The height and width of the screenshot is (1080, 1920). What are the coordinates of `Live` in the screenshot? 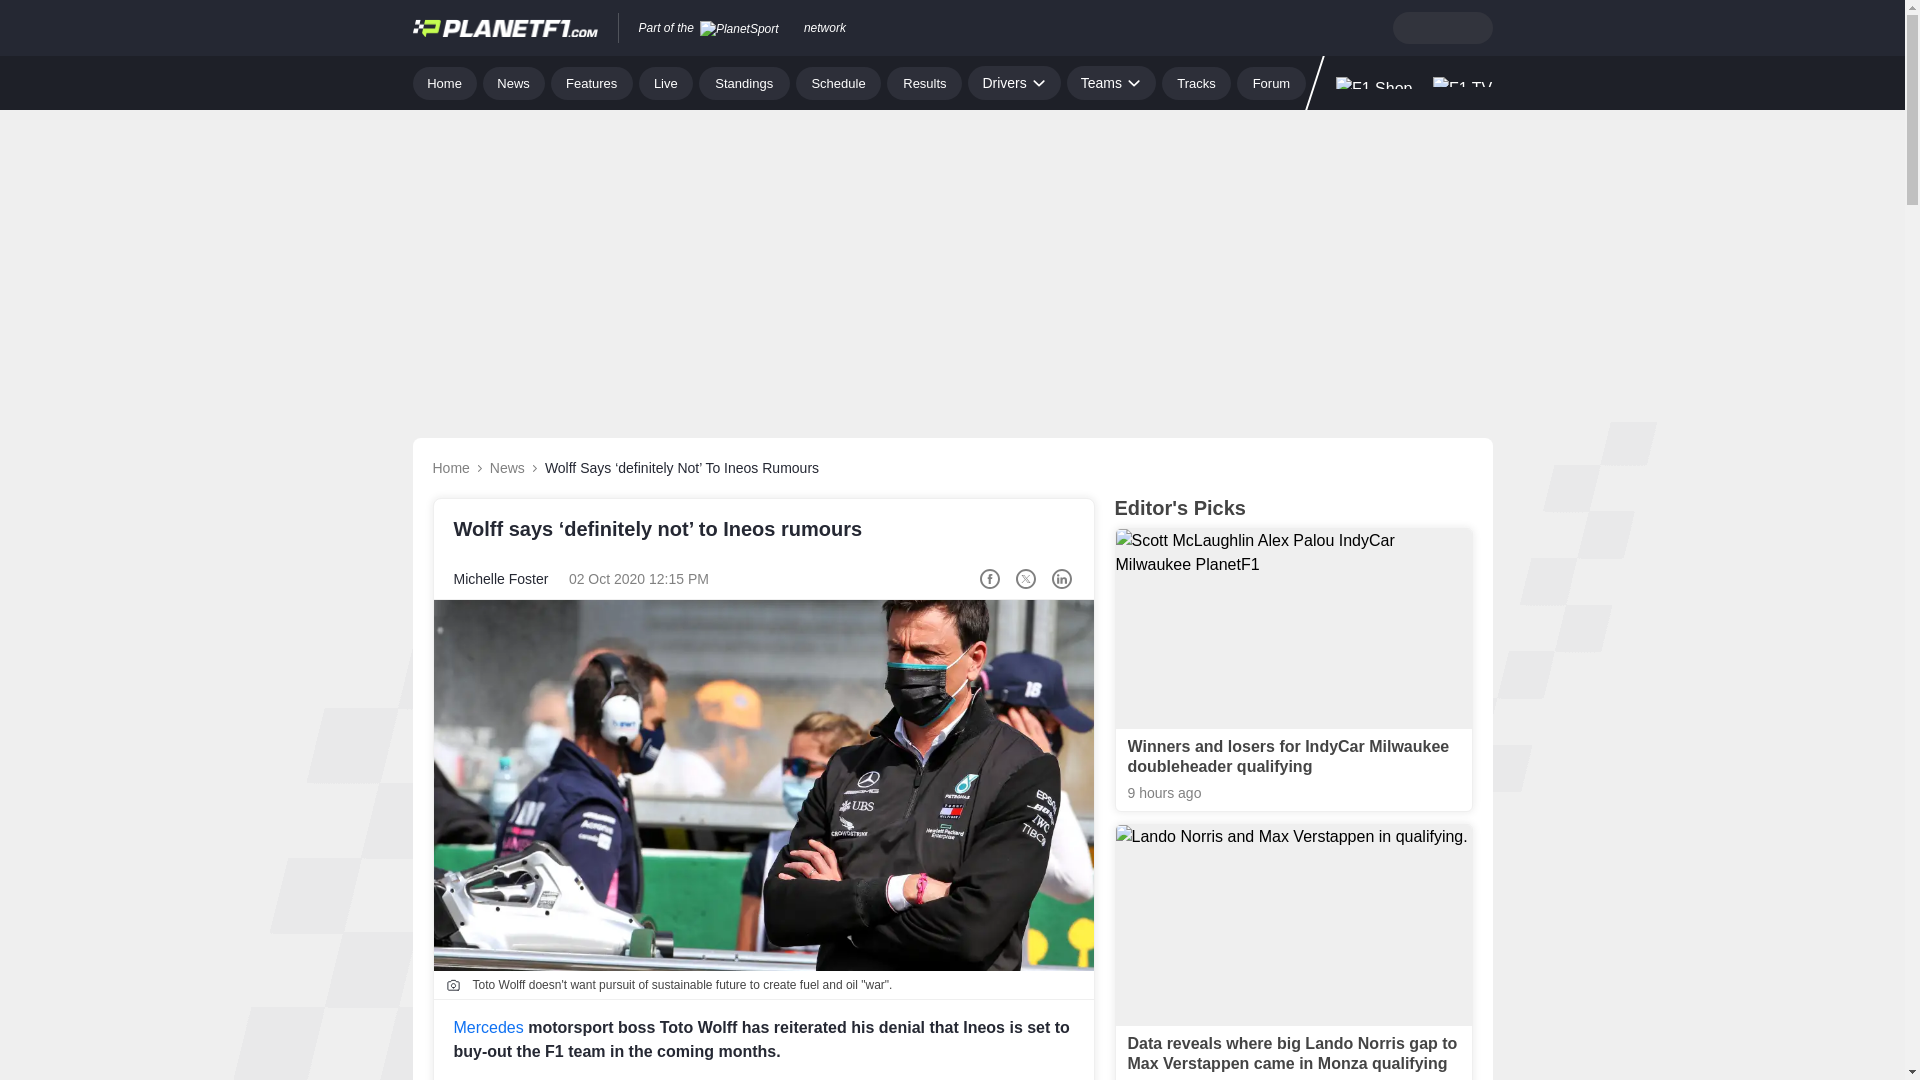 It's located at (666, 82).